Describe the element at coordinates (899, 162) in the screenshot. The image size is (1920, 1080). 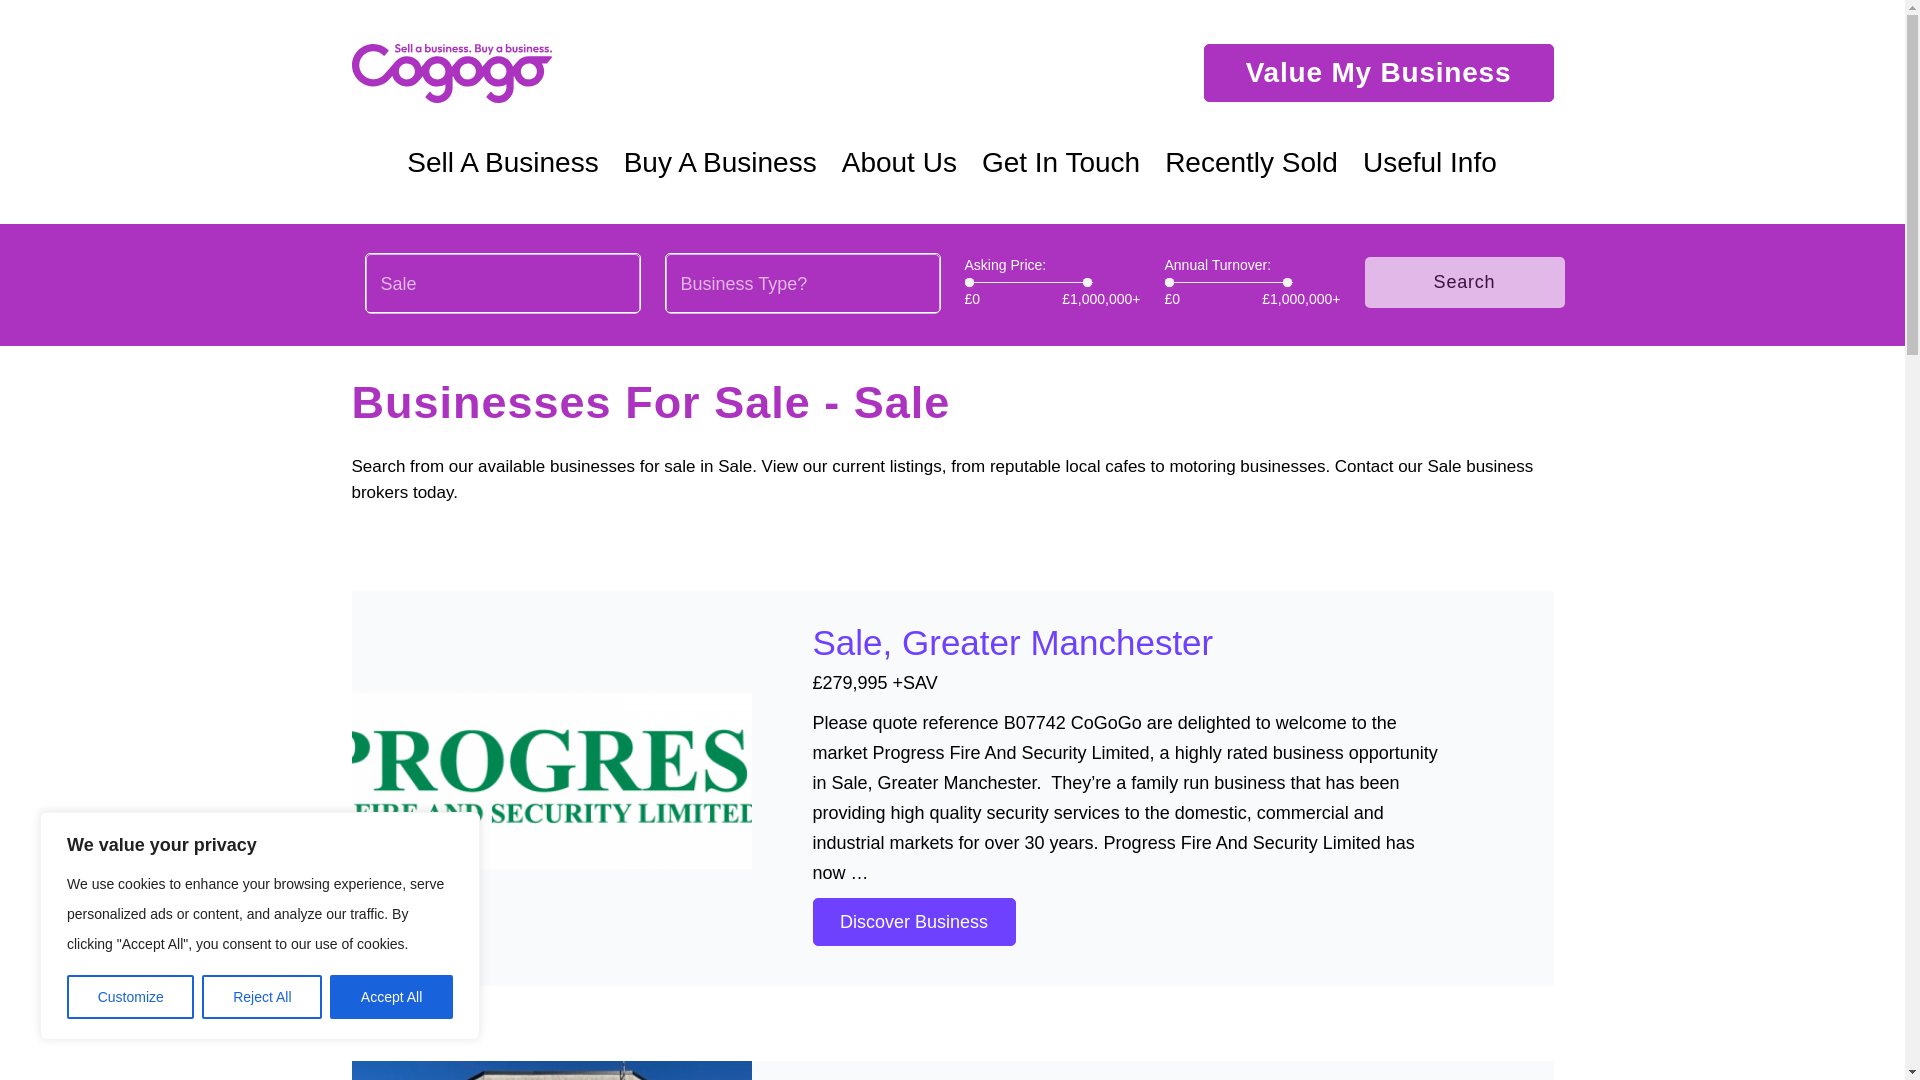
I see `About Us` at that location.